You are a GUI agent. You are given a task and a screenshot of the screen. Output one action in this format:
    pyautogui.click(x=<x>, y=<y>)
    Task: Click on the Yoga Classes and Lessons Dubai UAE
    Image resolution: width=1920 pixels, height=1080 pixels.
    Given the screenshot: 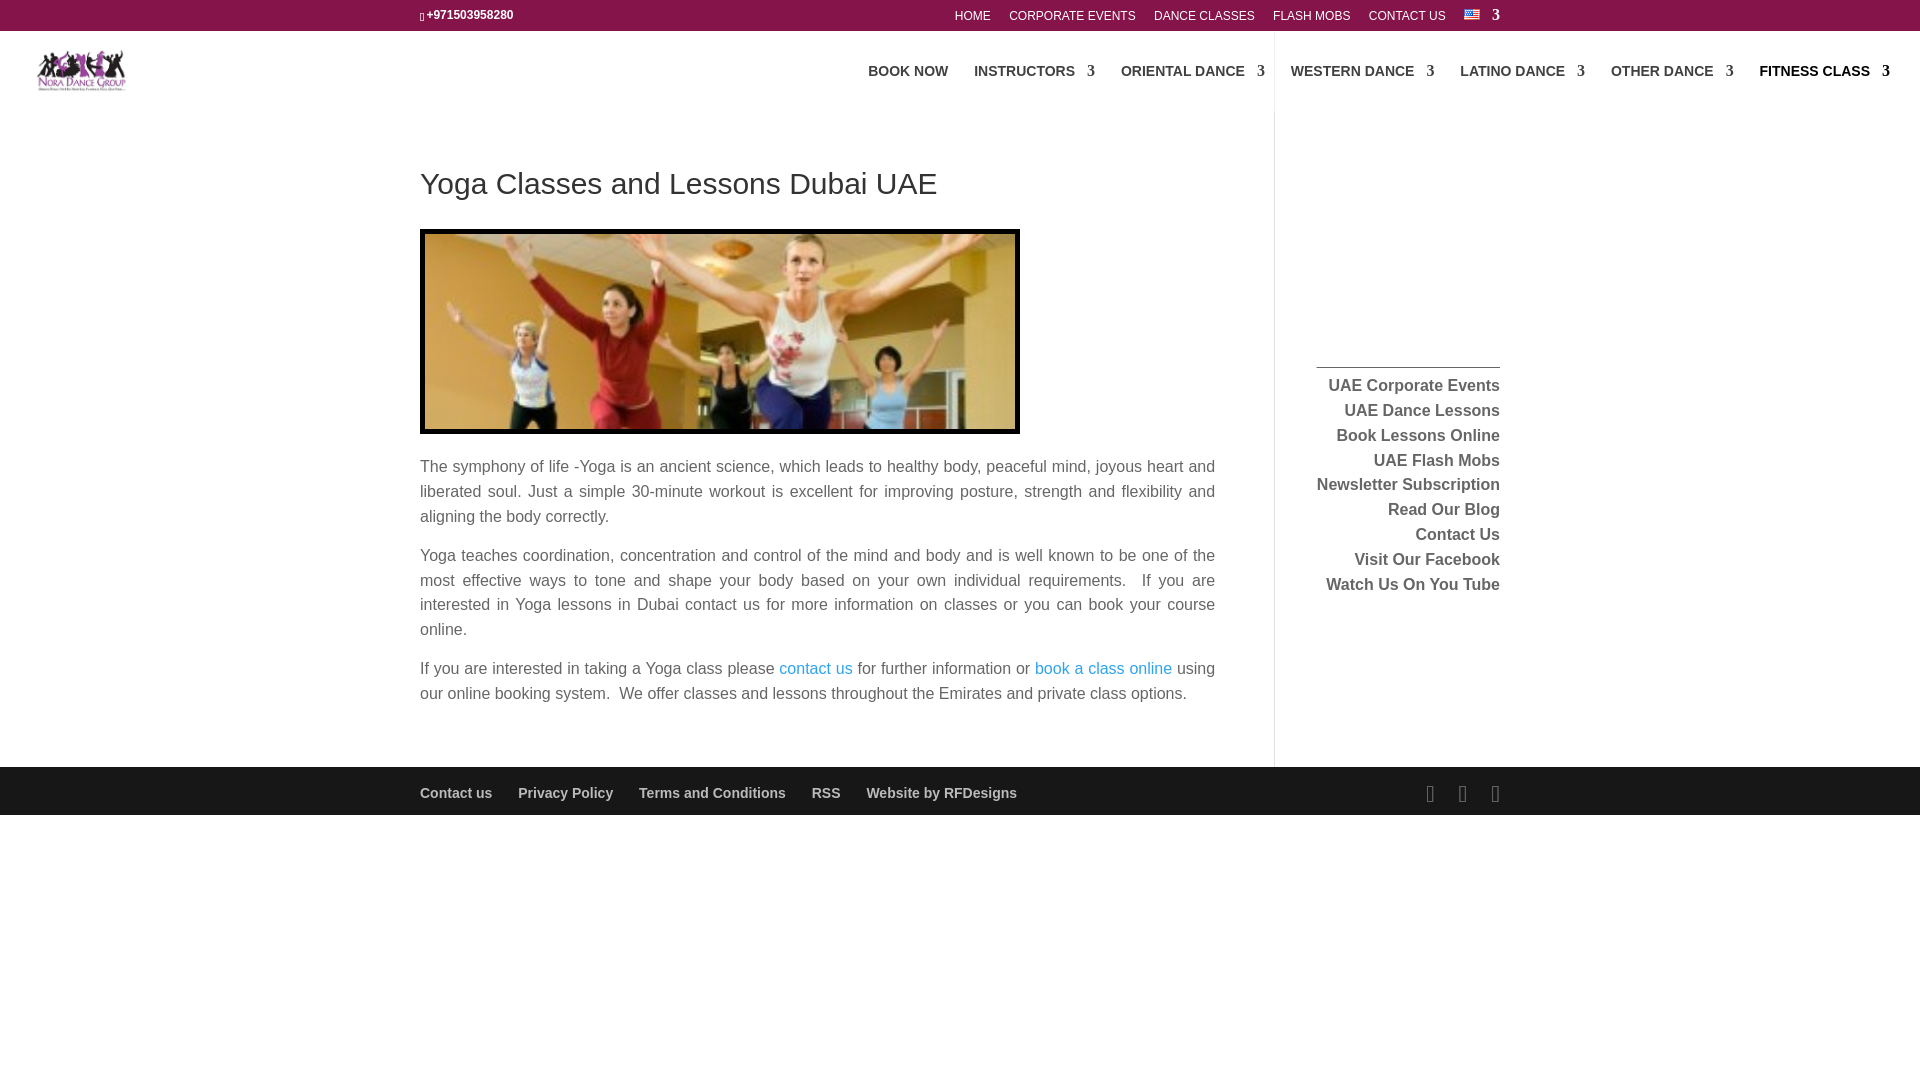 What is the action you would take?
    pyautogui.click(x=720, y=331)
    